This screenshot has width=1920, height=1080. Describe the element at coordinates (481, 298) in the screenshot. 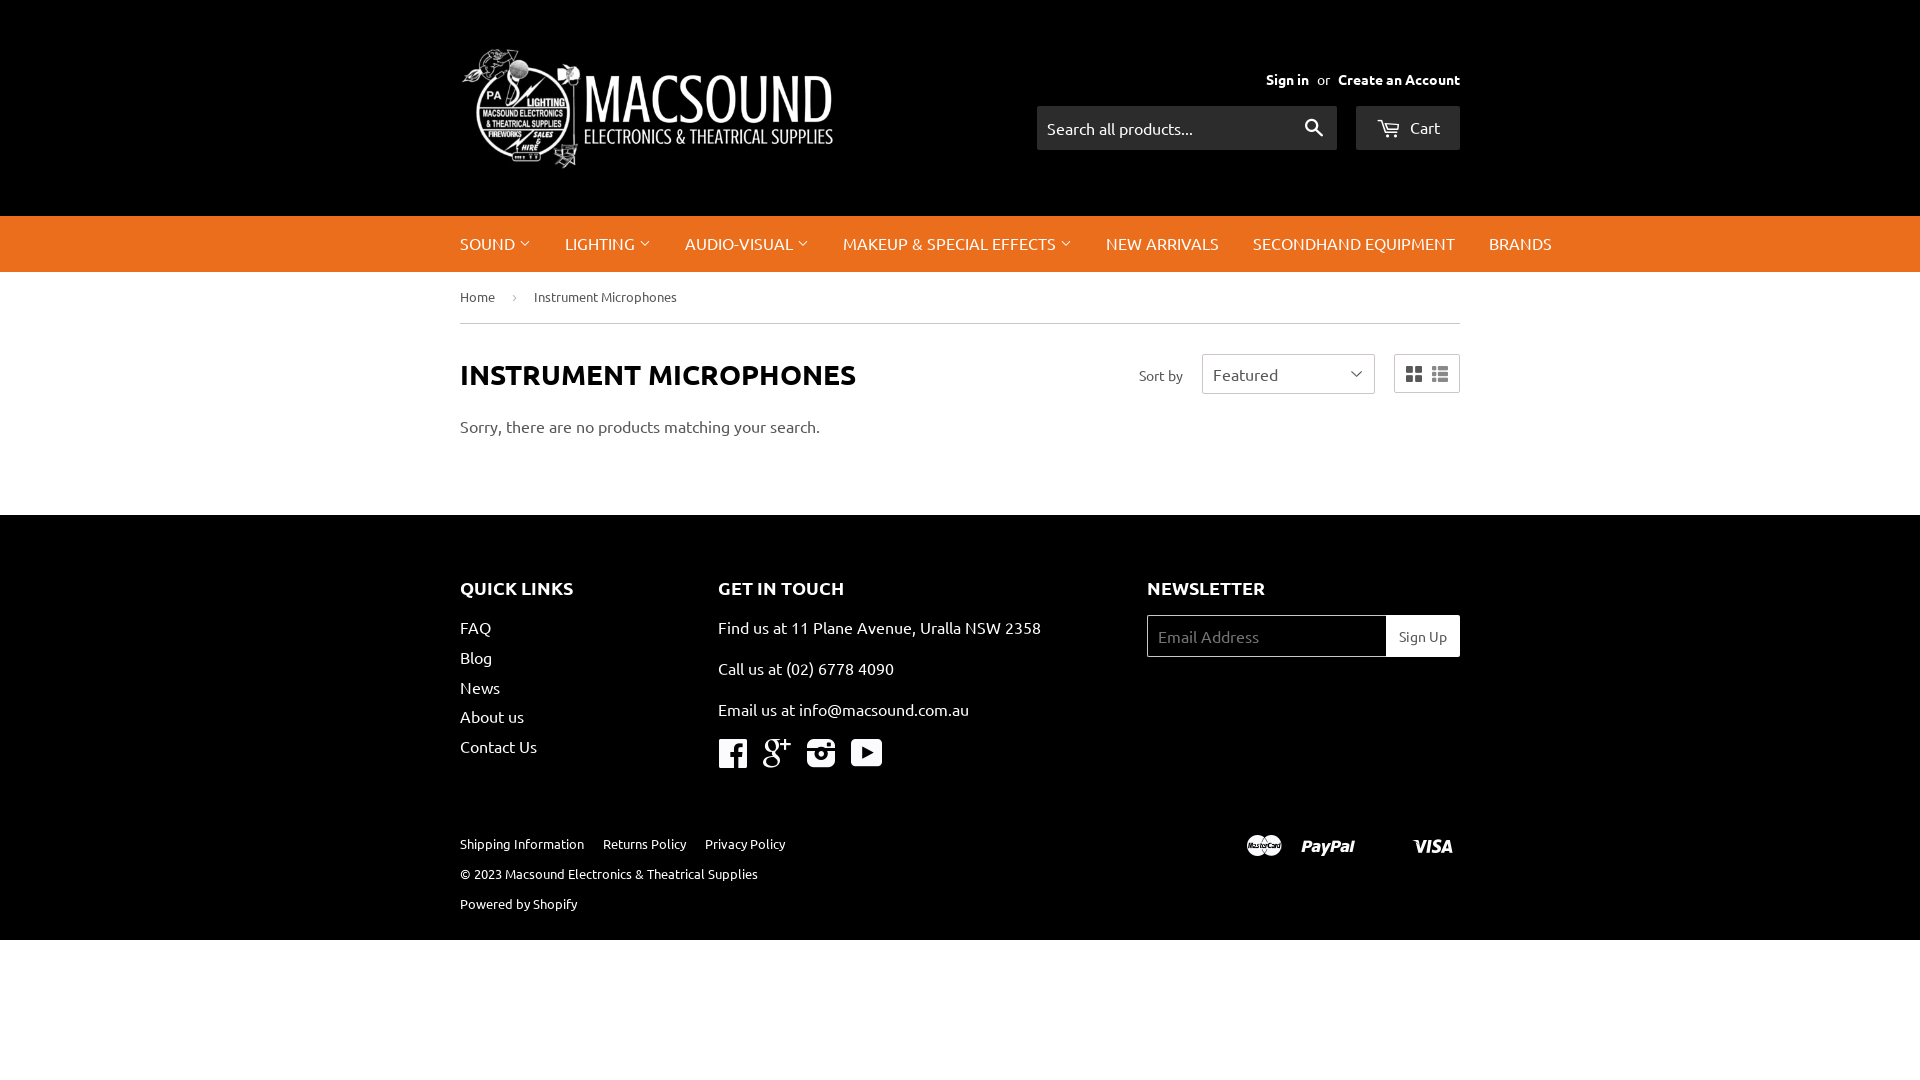

I see `Home` at that location.